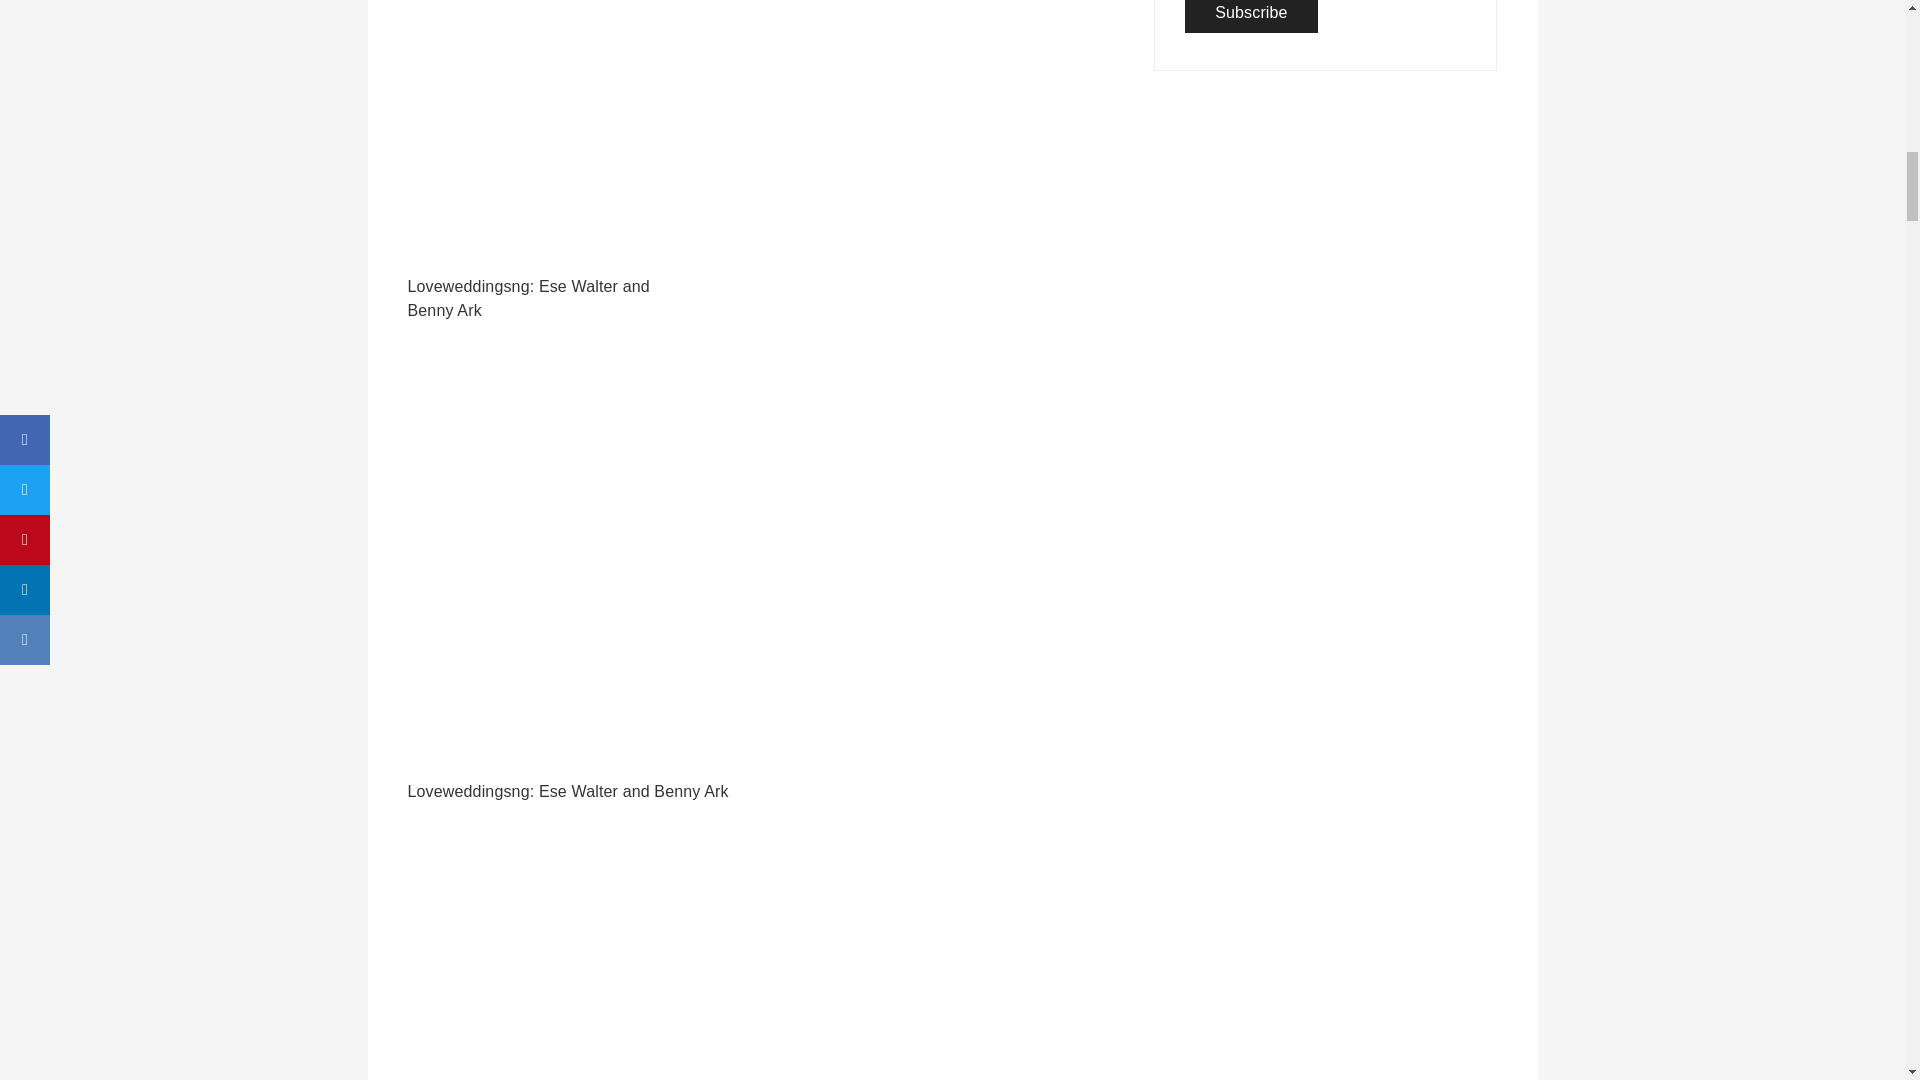 The height and width of the screenshot is (1080, 1920). Describe the element at coordinates (1250, 16) in the screenshot. I see `Subscribe` at that location.